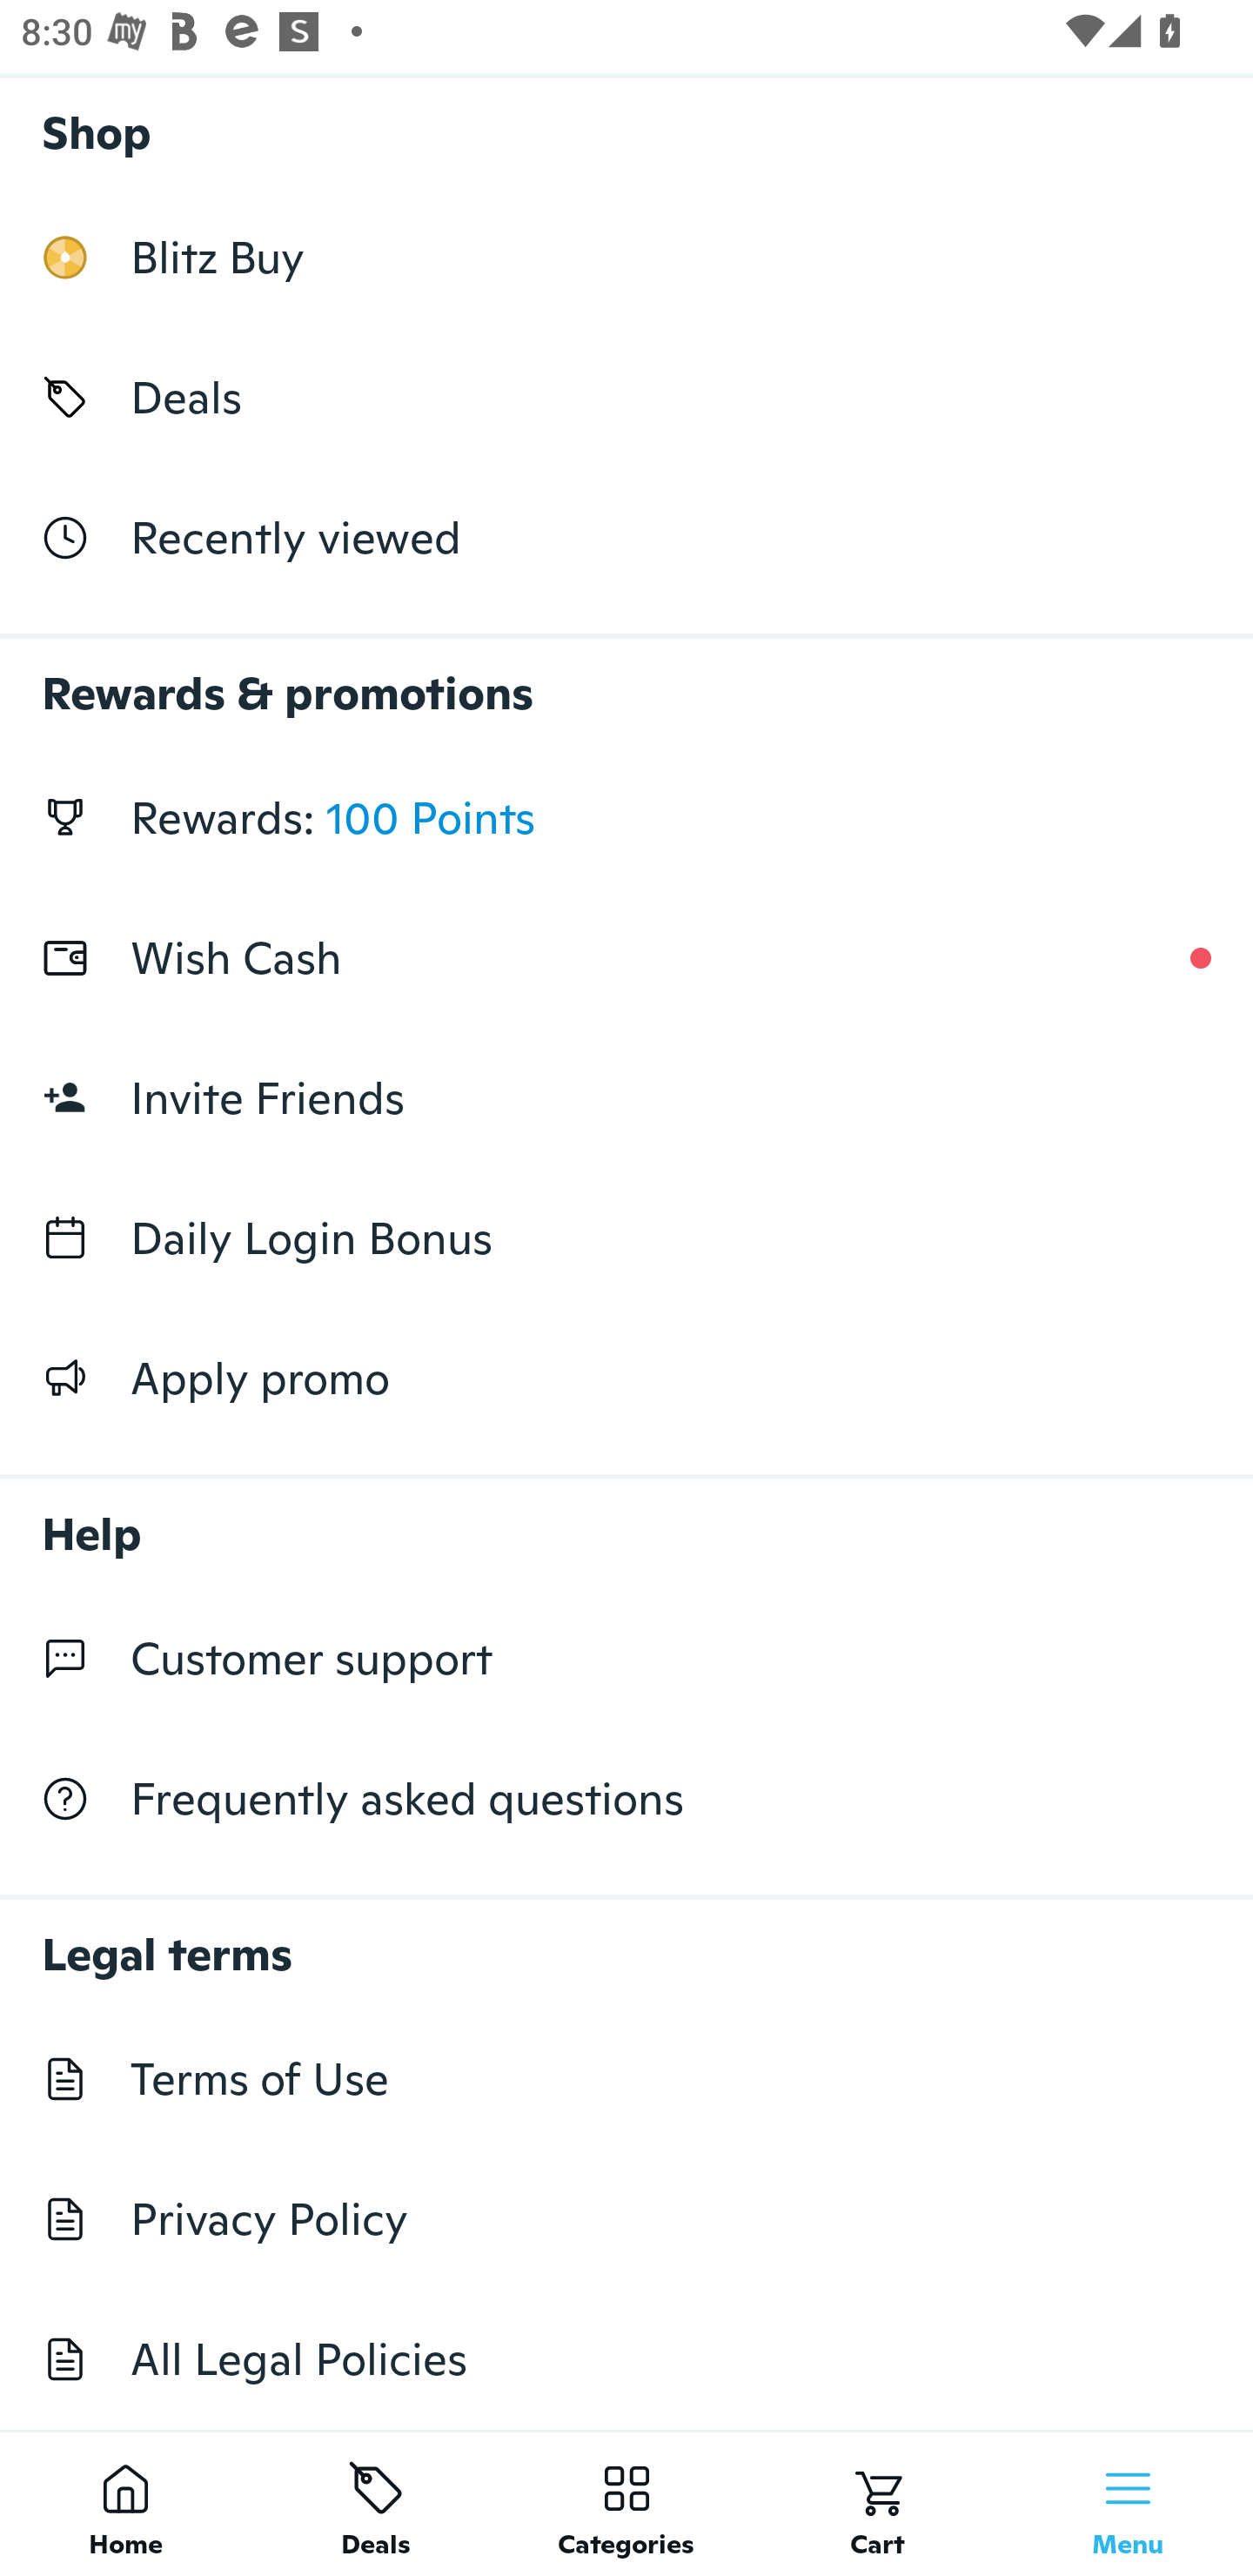  Describe the element at coordinates (626, 1518) in the screenshot. I see `Help` at that location.